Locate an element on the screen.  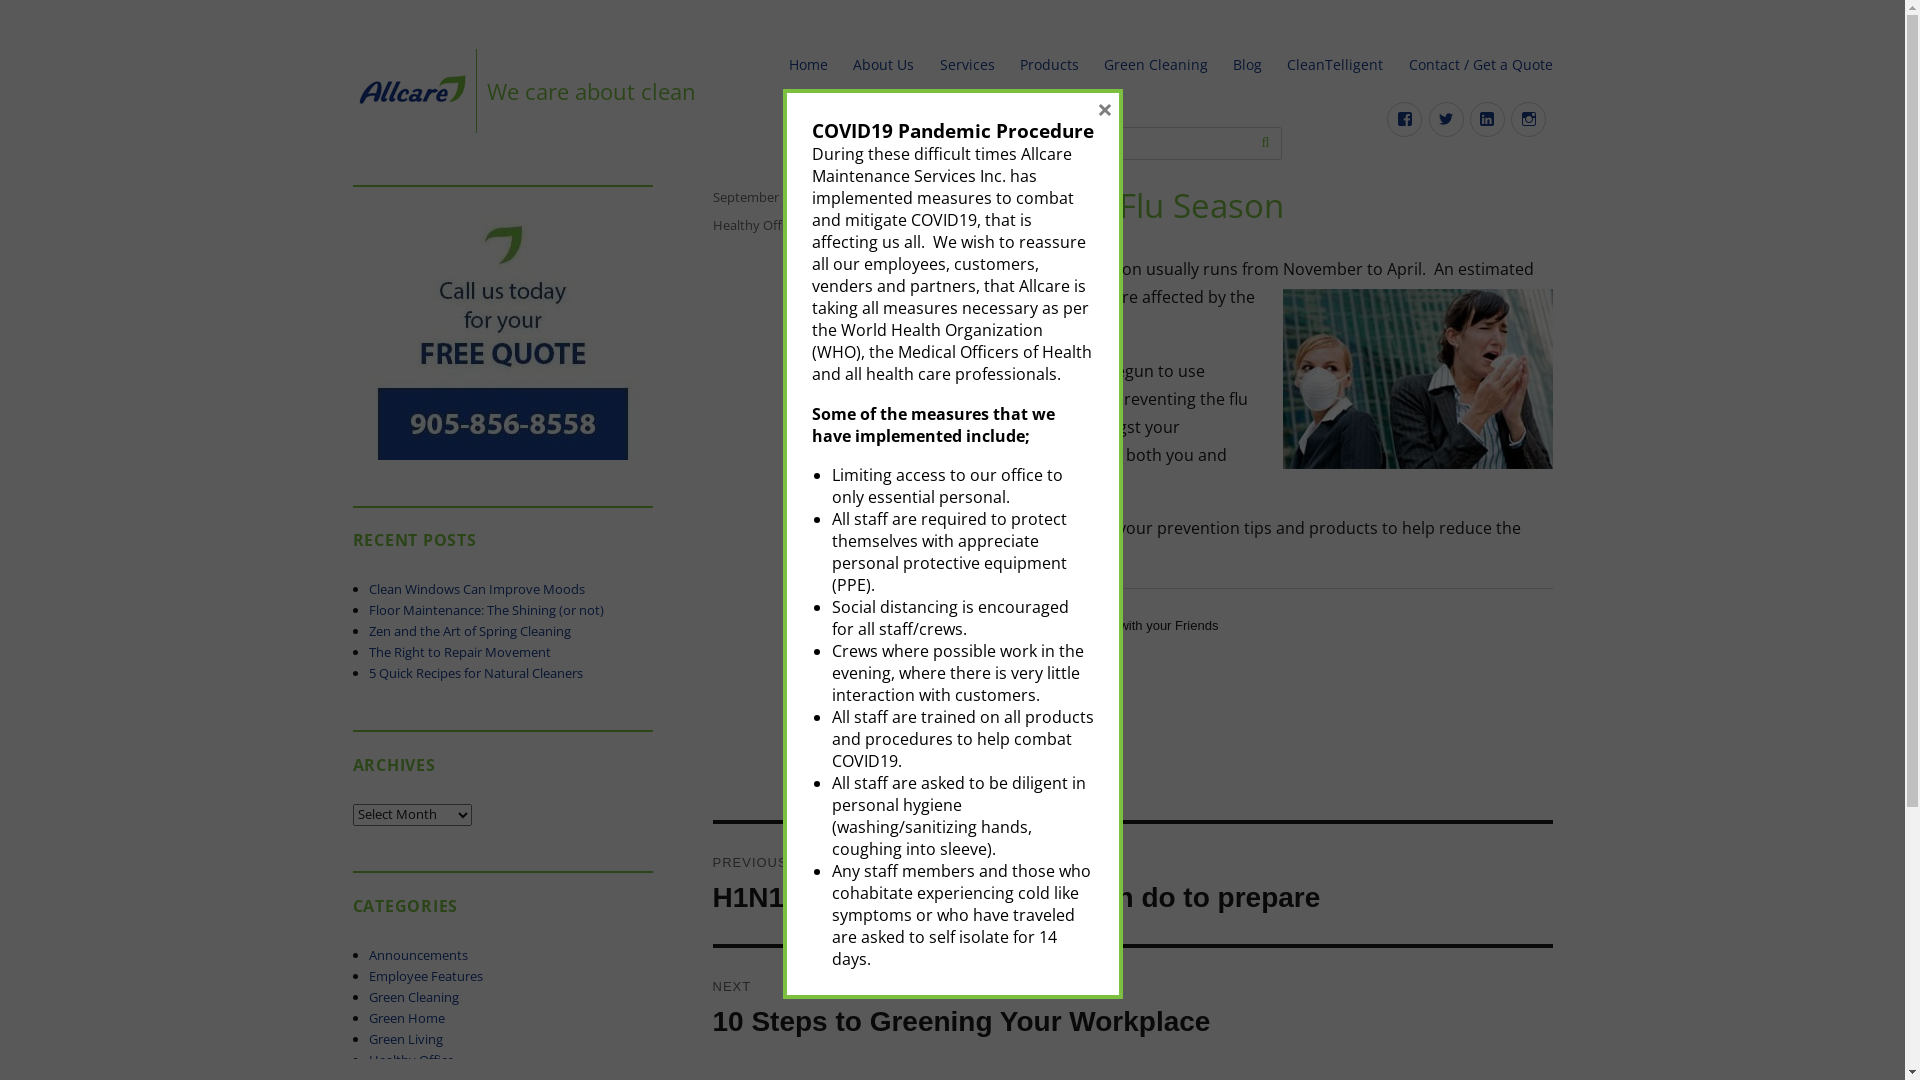
Services is located at coordinates (967, 65).